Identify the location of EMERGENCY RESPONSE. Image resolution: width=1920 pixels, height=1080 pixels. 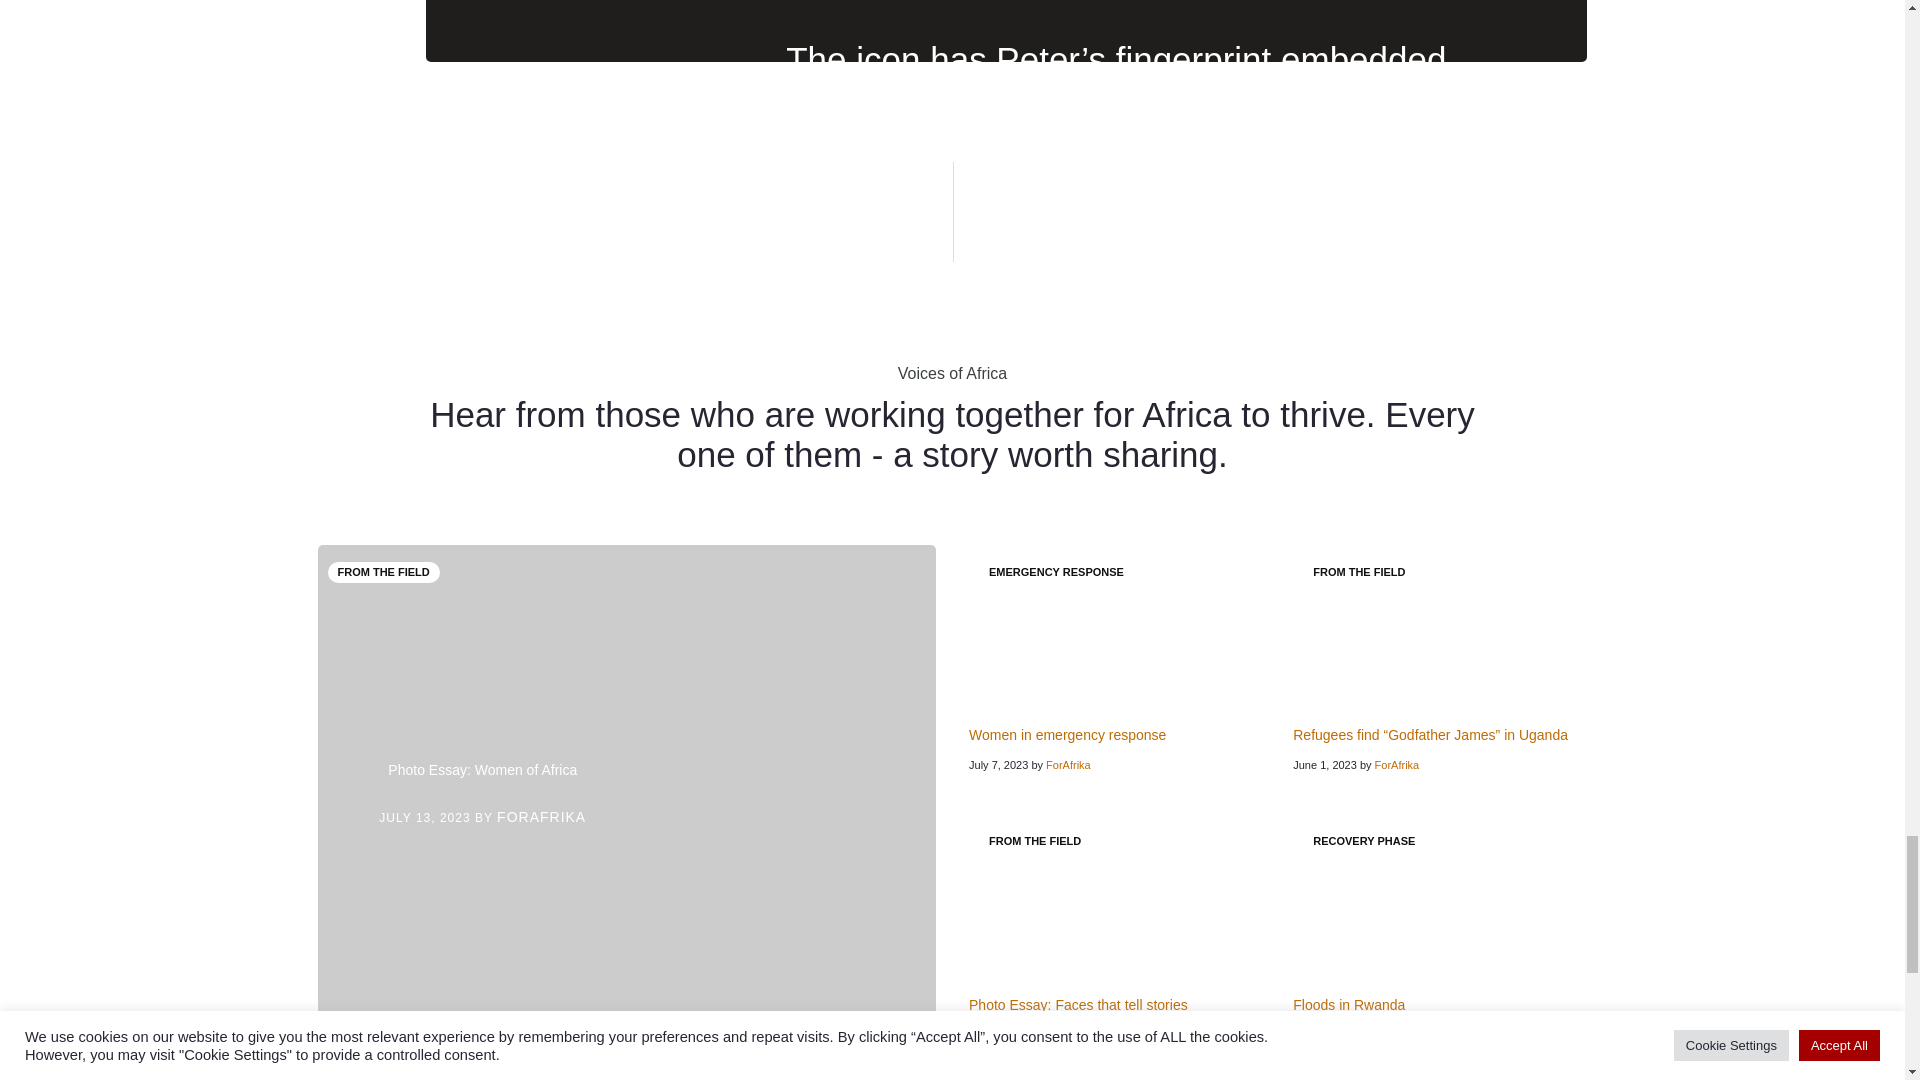
(1056, 572).